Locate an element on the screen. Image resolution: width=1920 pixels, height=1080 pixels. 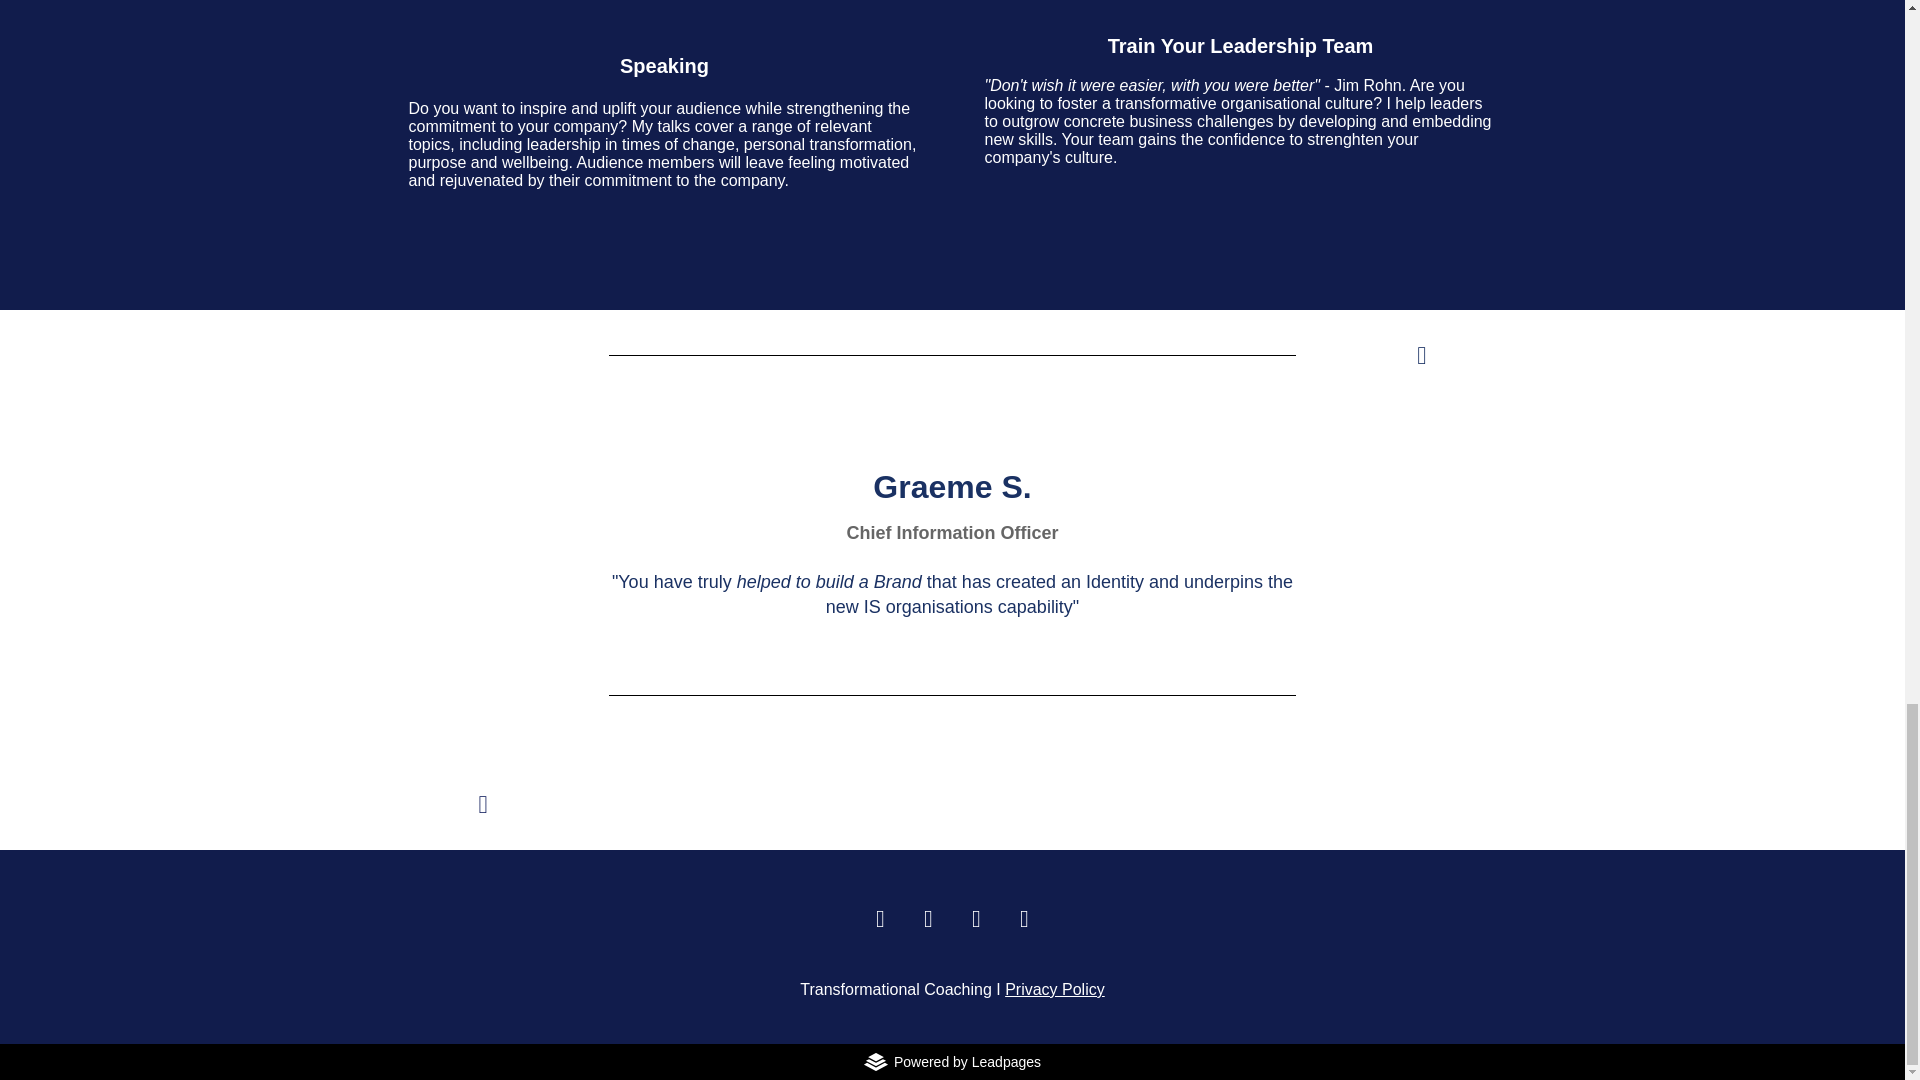
Share on Youtube is located at coordinates (1024, 918).